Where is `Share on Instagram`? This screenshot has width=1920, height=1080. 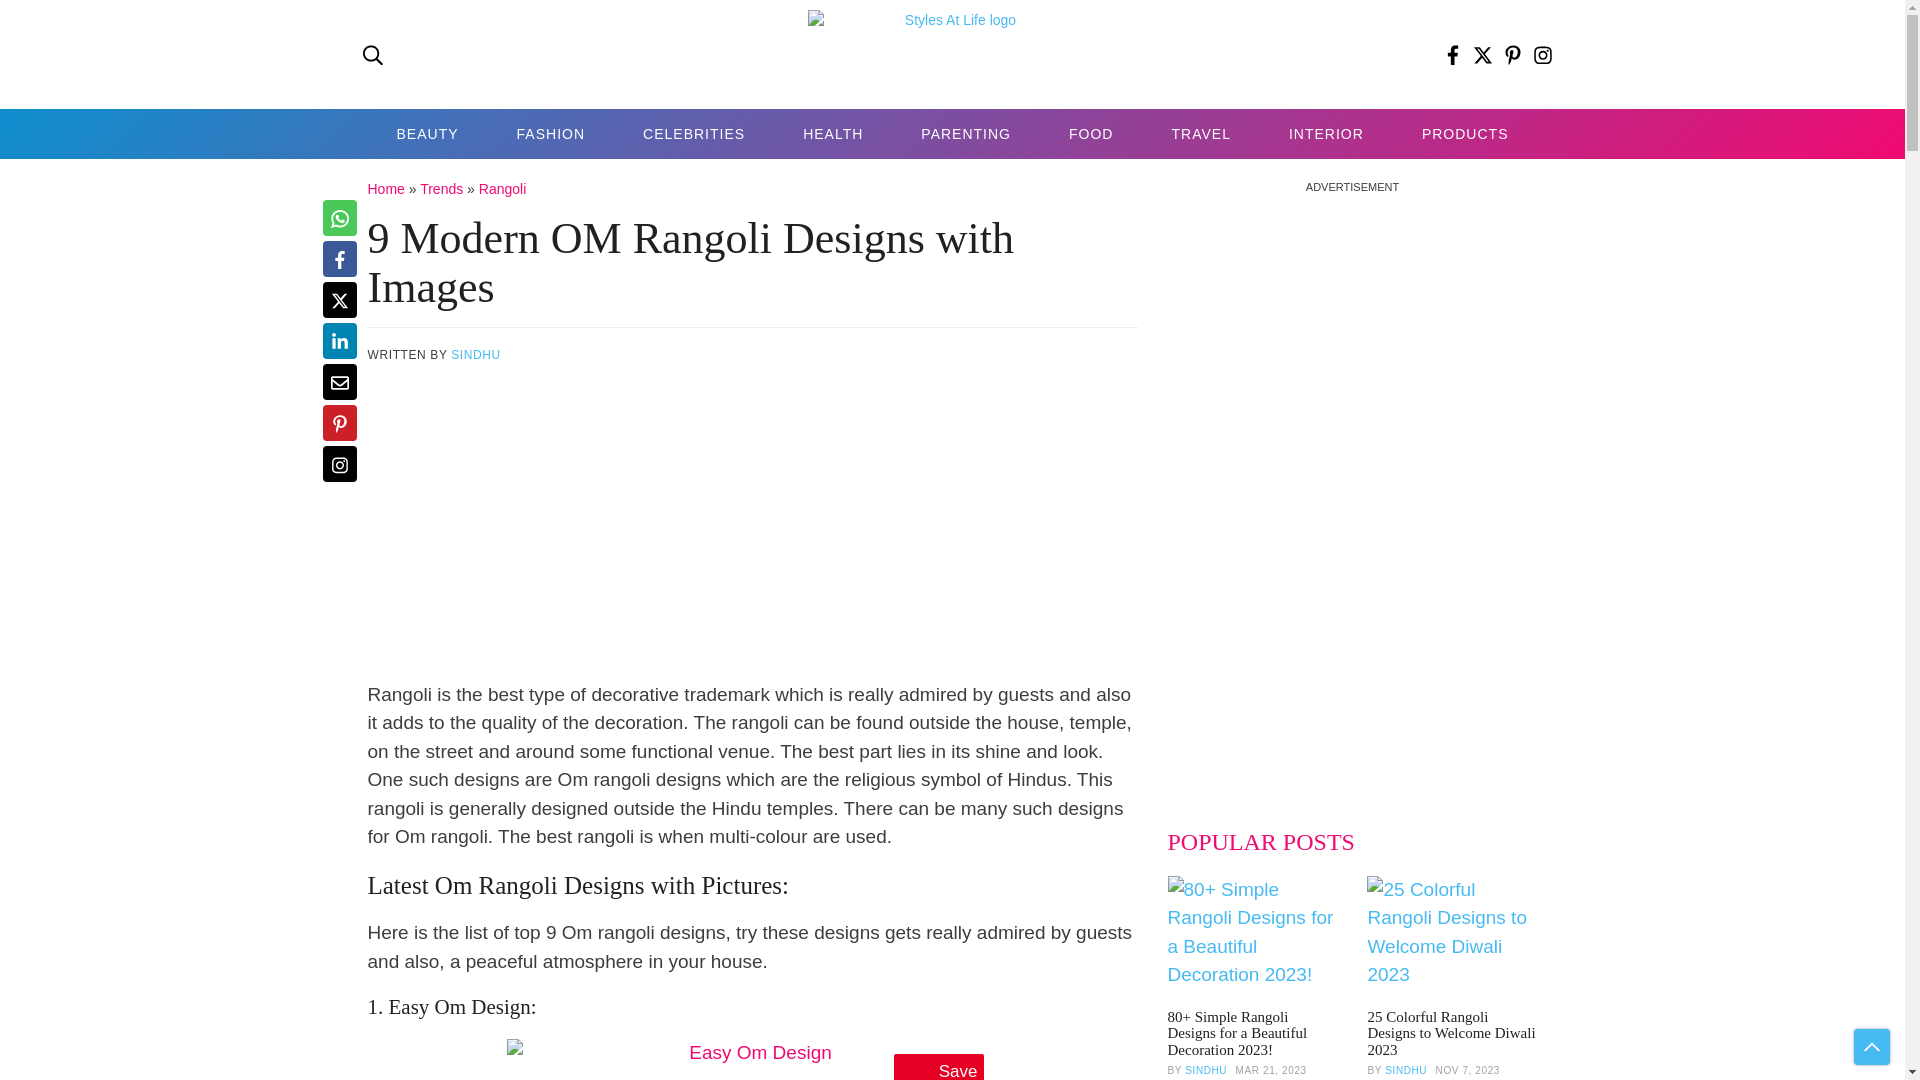 Share on Instagram is located at coordinates (338, 464).